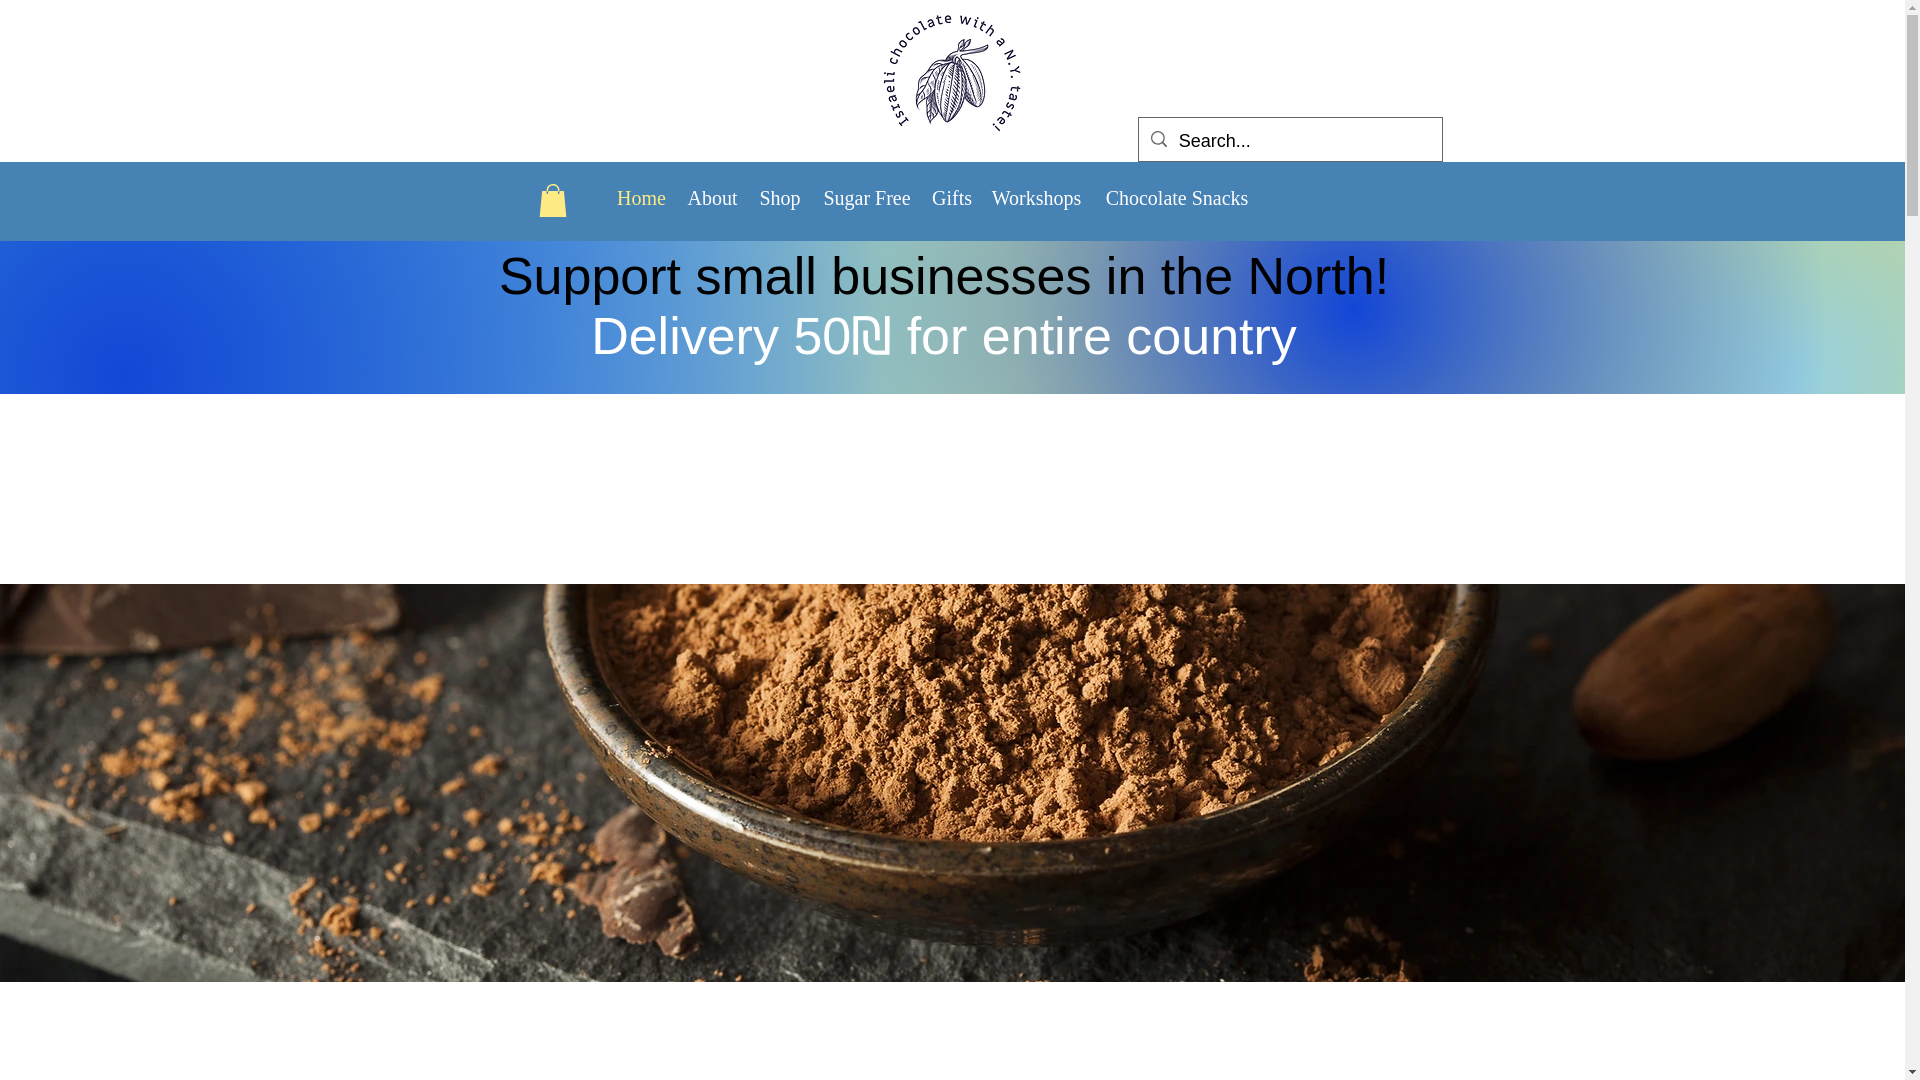 Image resolution: width=1920 pixels, height=1080 pixels. Describe the element at coordinates (780, 196) in the screenshot. I see `Shop` at that location.